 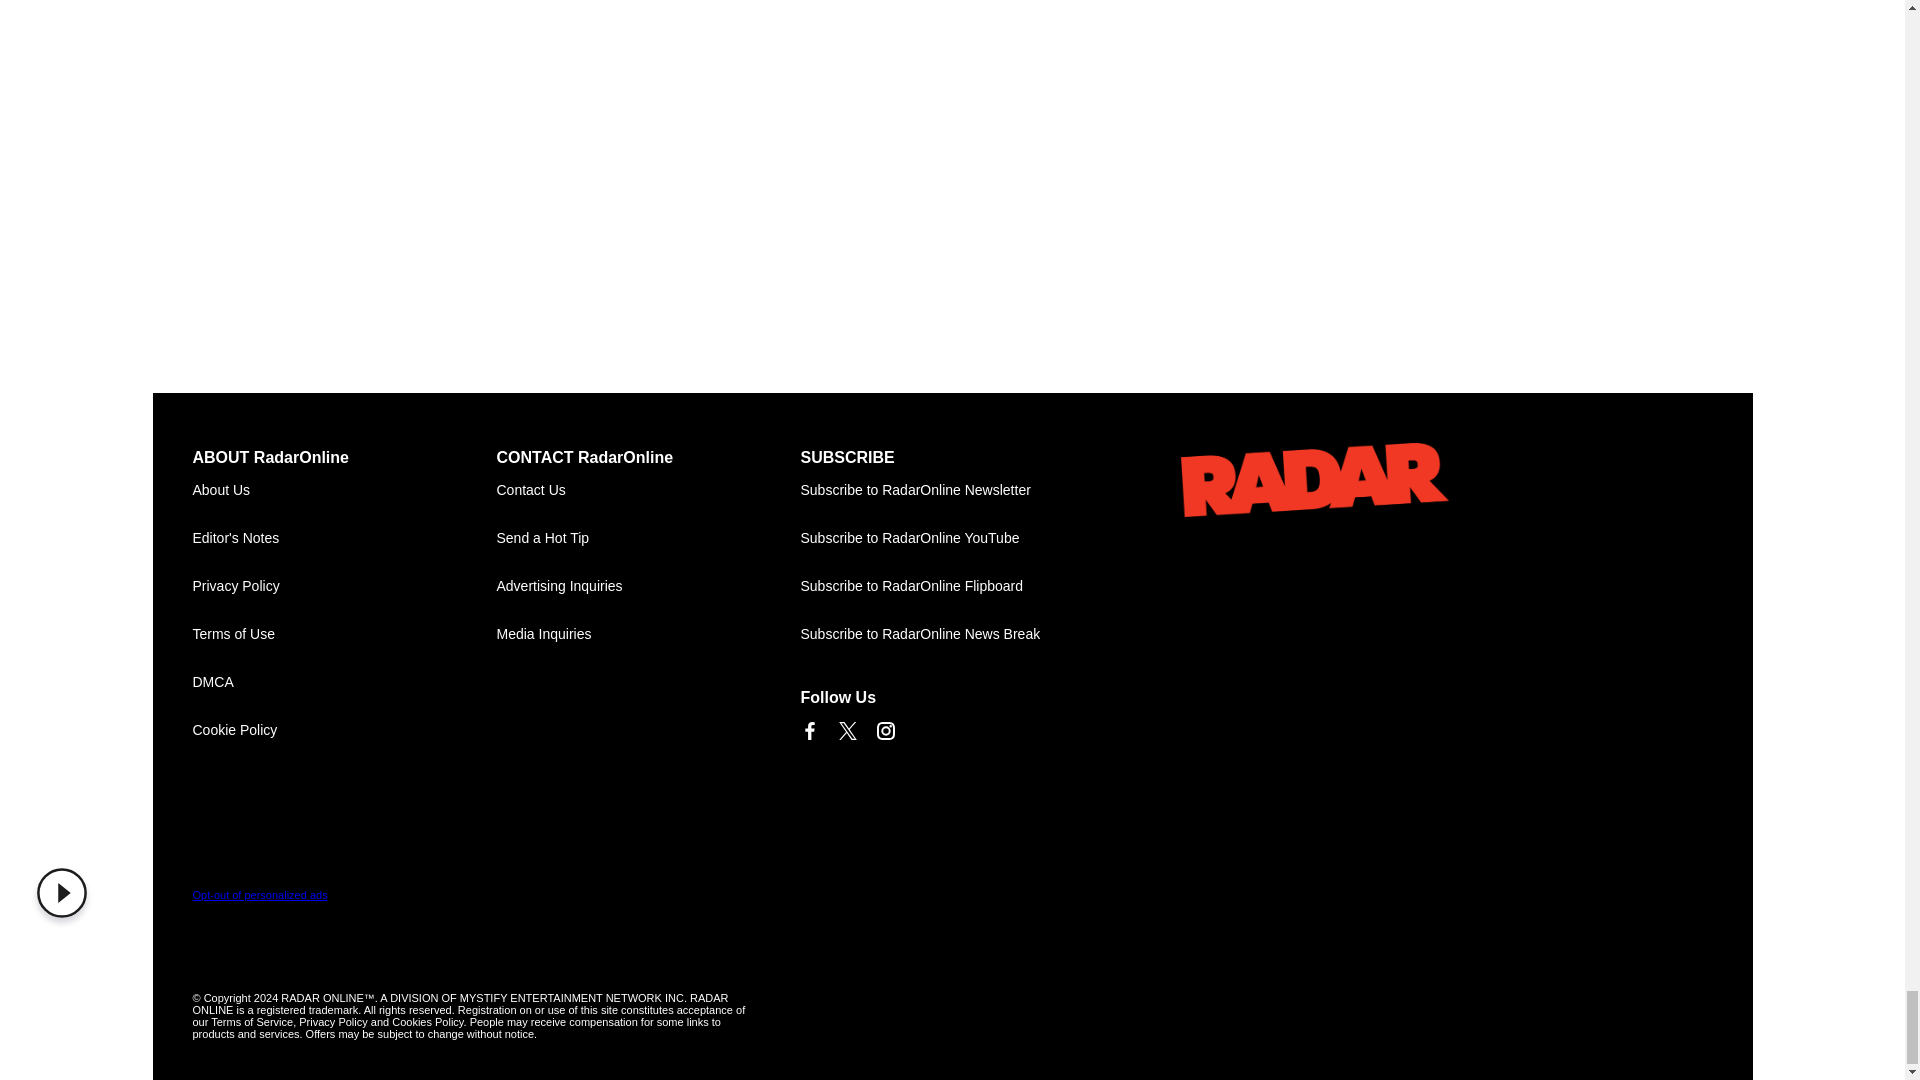 What do you see at coordinates (344, 538) in the screenshot?
I see `Editor's Notes` at bounding box center [344, 538].